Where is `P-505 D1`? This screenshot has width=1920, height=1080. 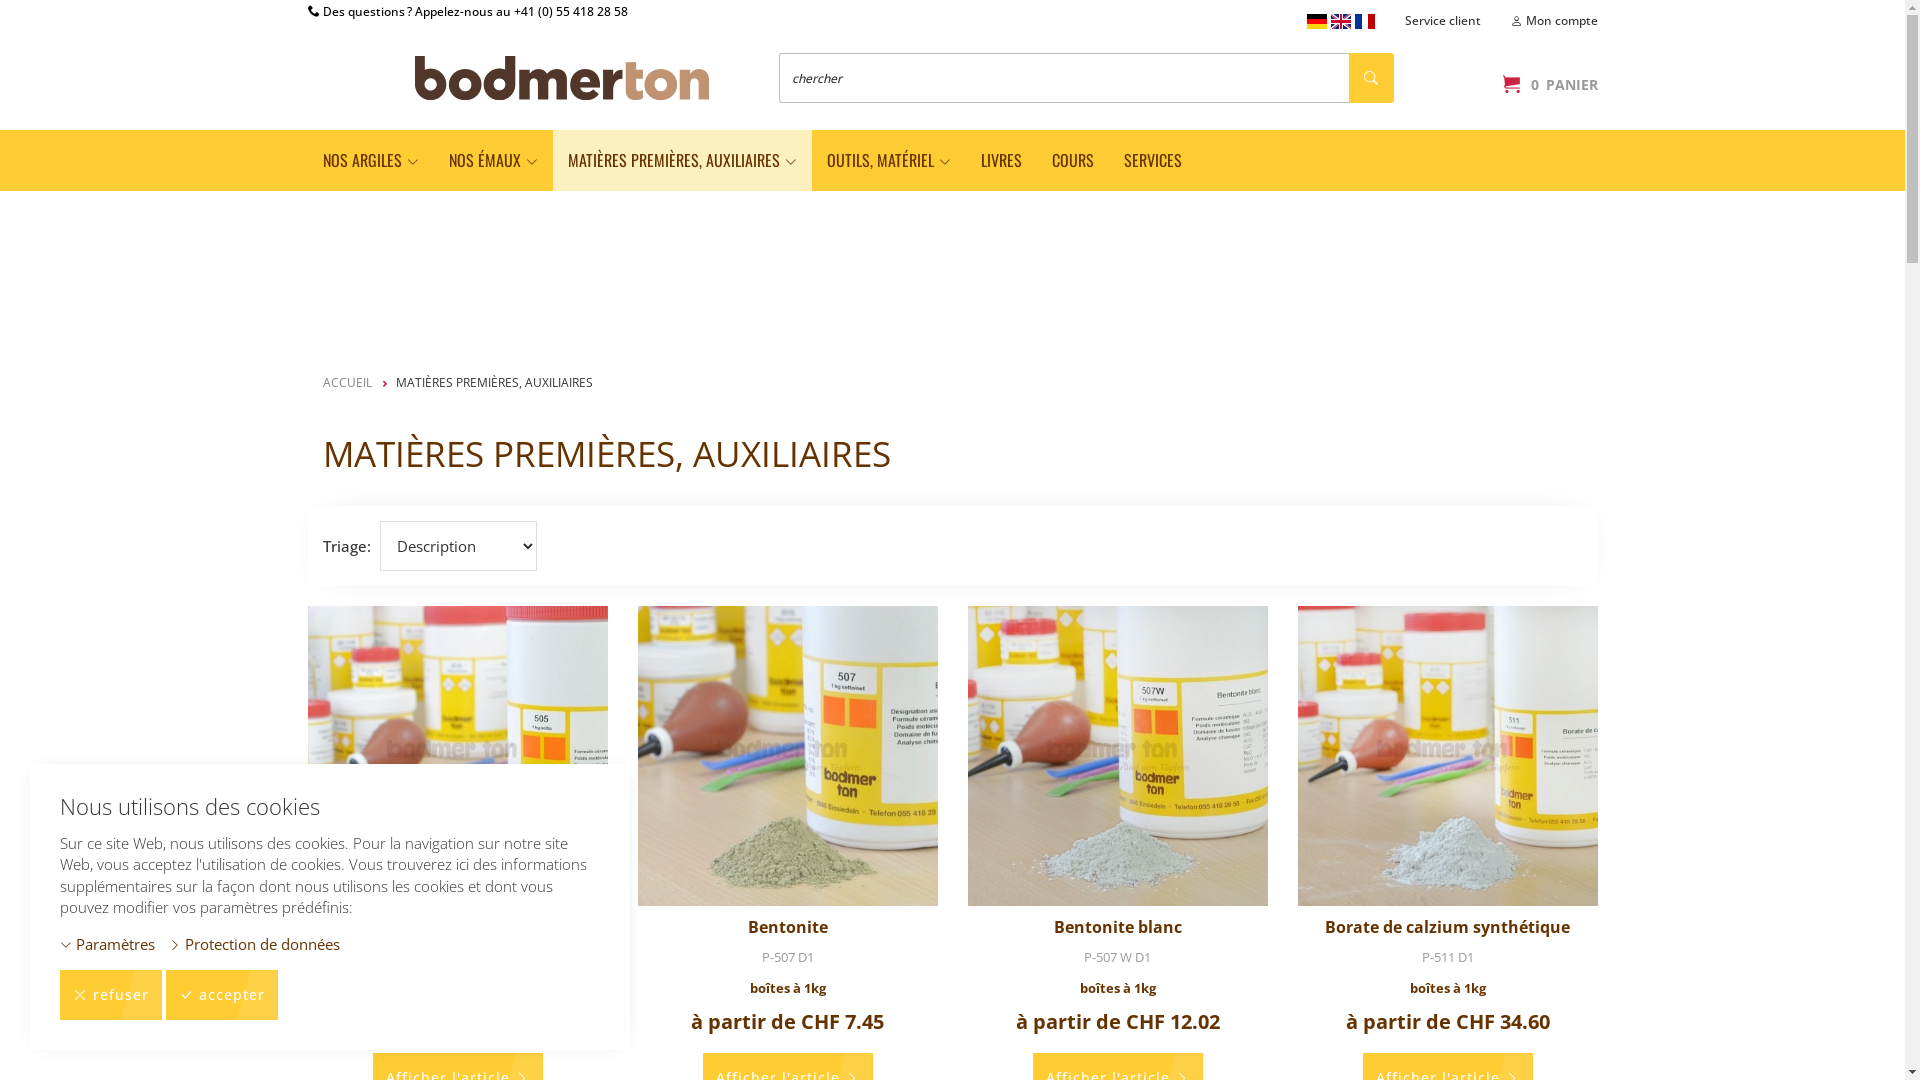 P-505 D1 is located at coordinates (458, 957).